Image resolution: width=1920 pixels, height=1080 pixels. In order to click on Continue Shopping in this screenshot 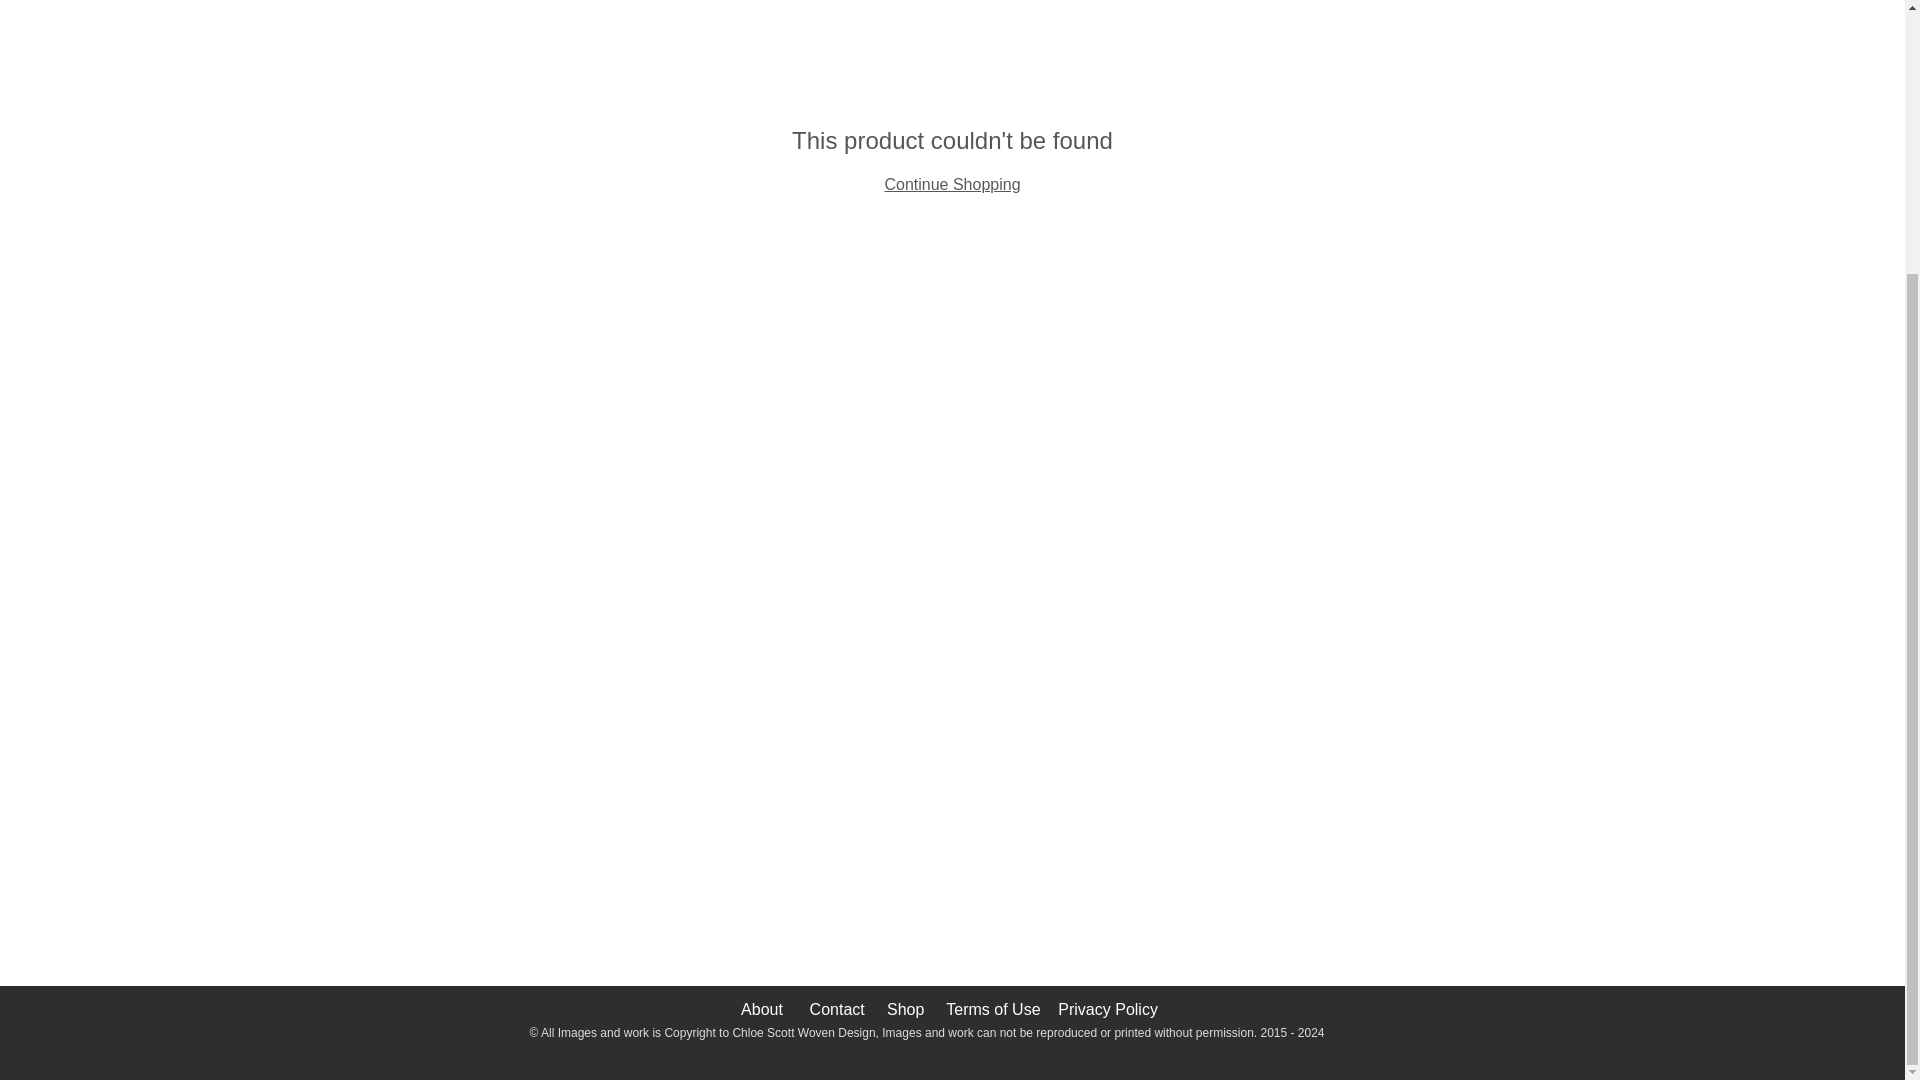, I will do `click(951, 184)`.